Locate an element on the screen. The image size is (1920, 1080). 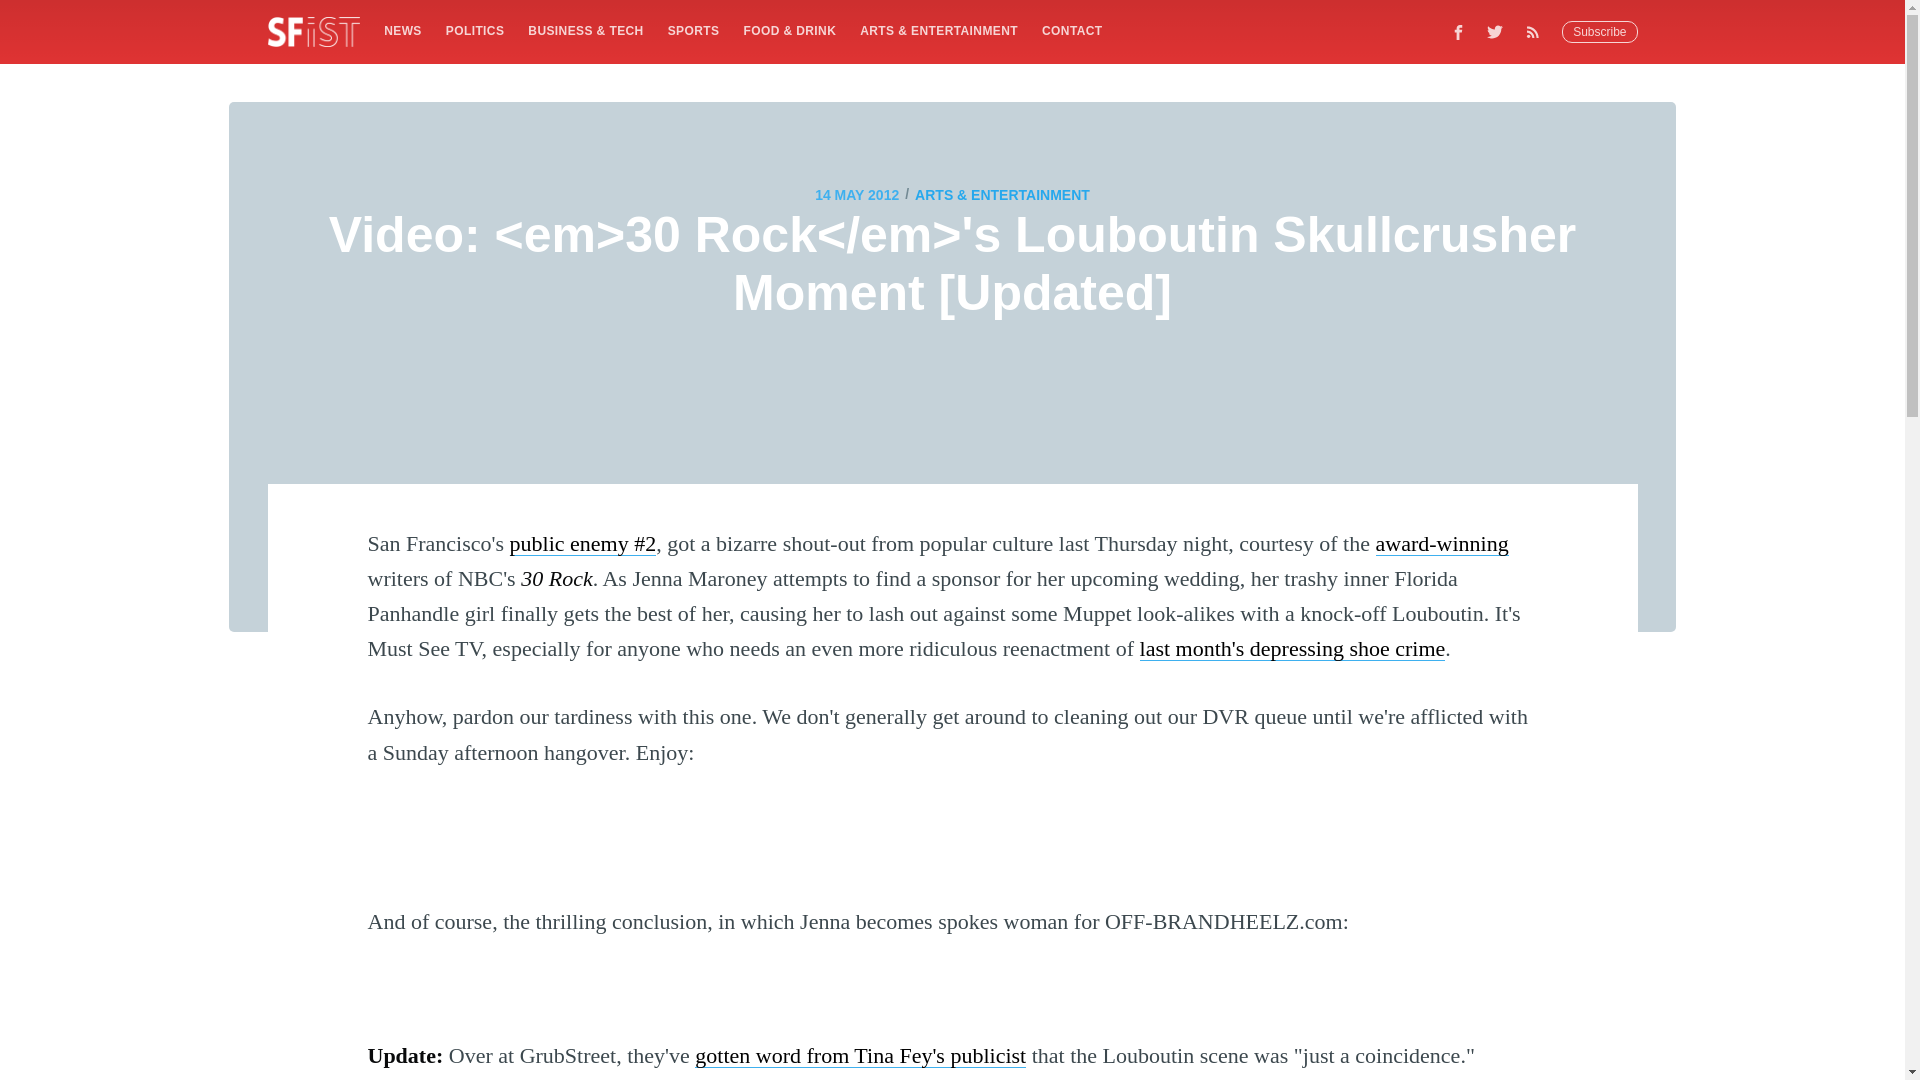
Subscribe is located at coordinates (1600, 32).